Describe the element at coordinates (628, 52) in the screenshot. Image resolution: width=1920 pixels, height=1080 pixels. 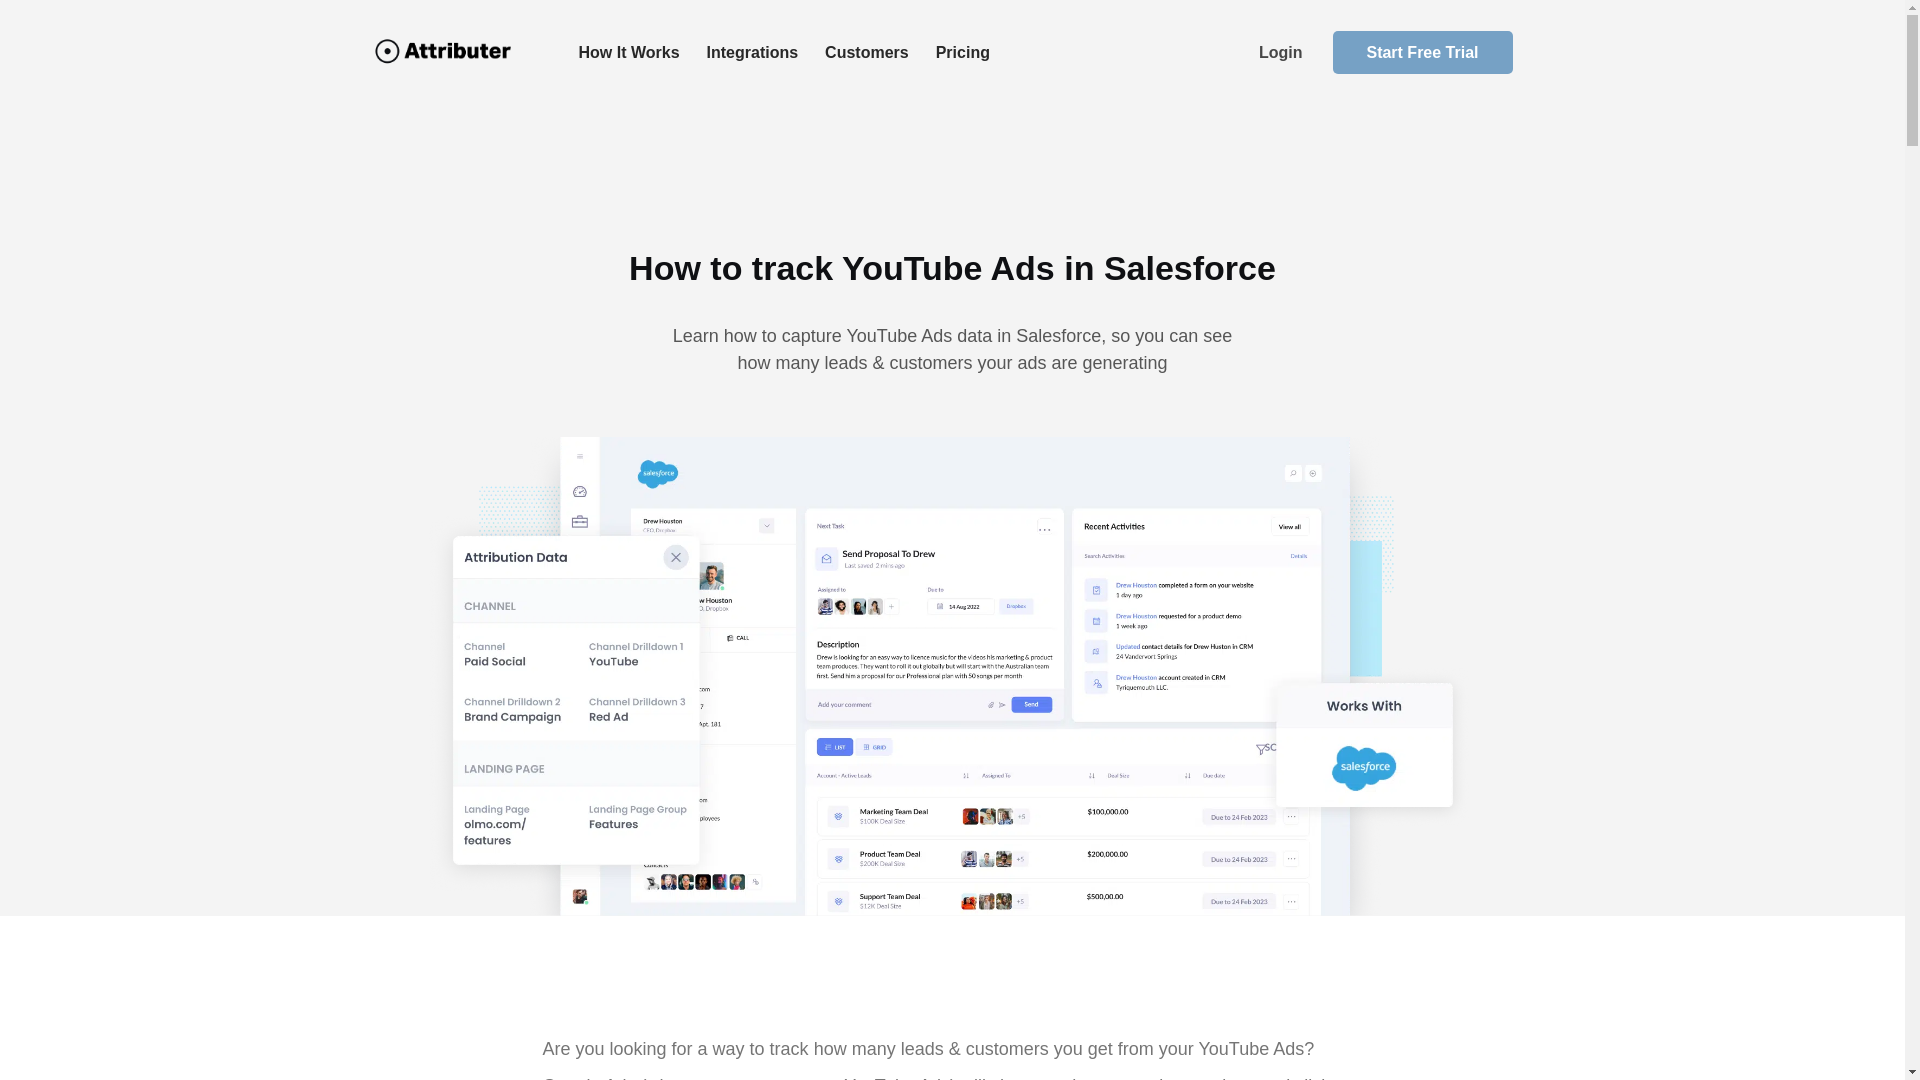
I see `How It Works` at that location.